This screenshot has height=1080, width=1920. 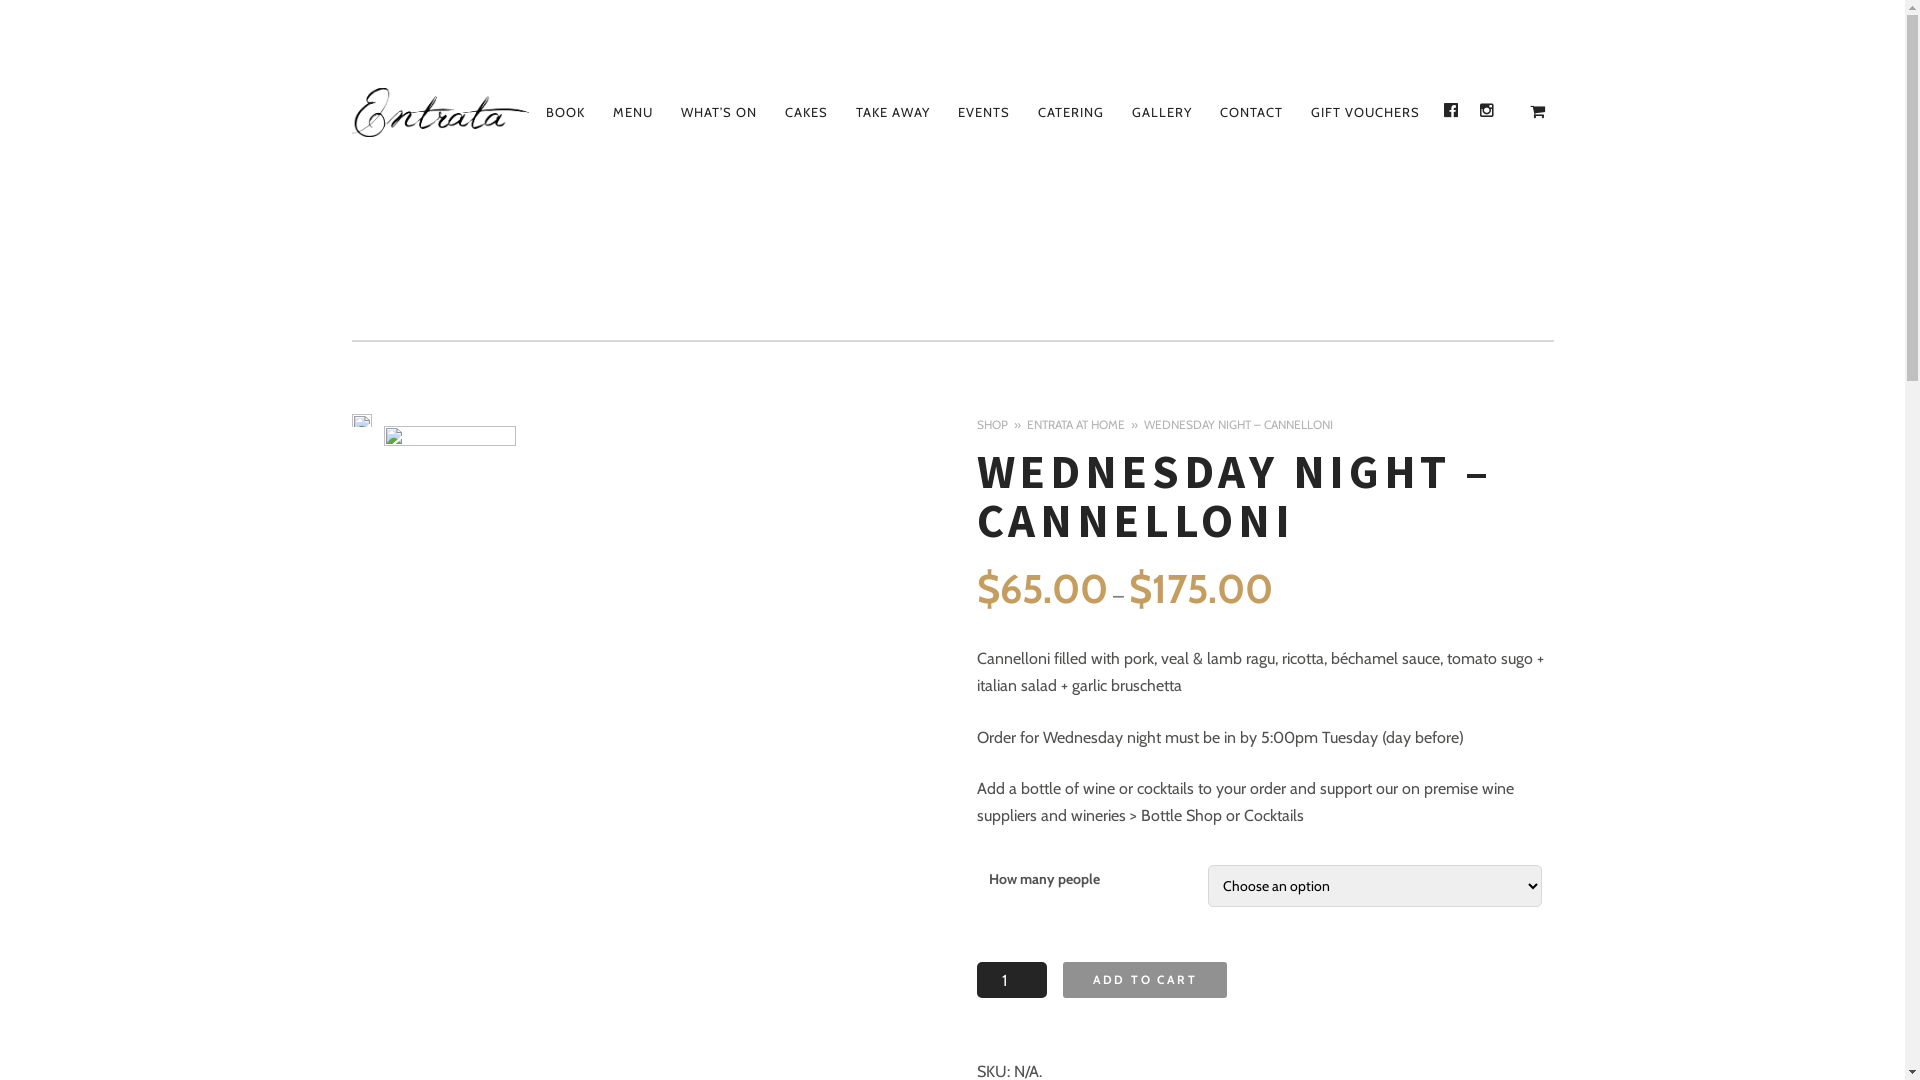 I want to click on SHOP, so click(x=1002, y=424).